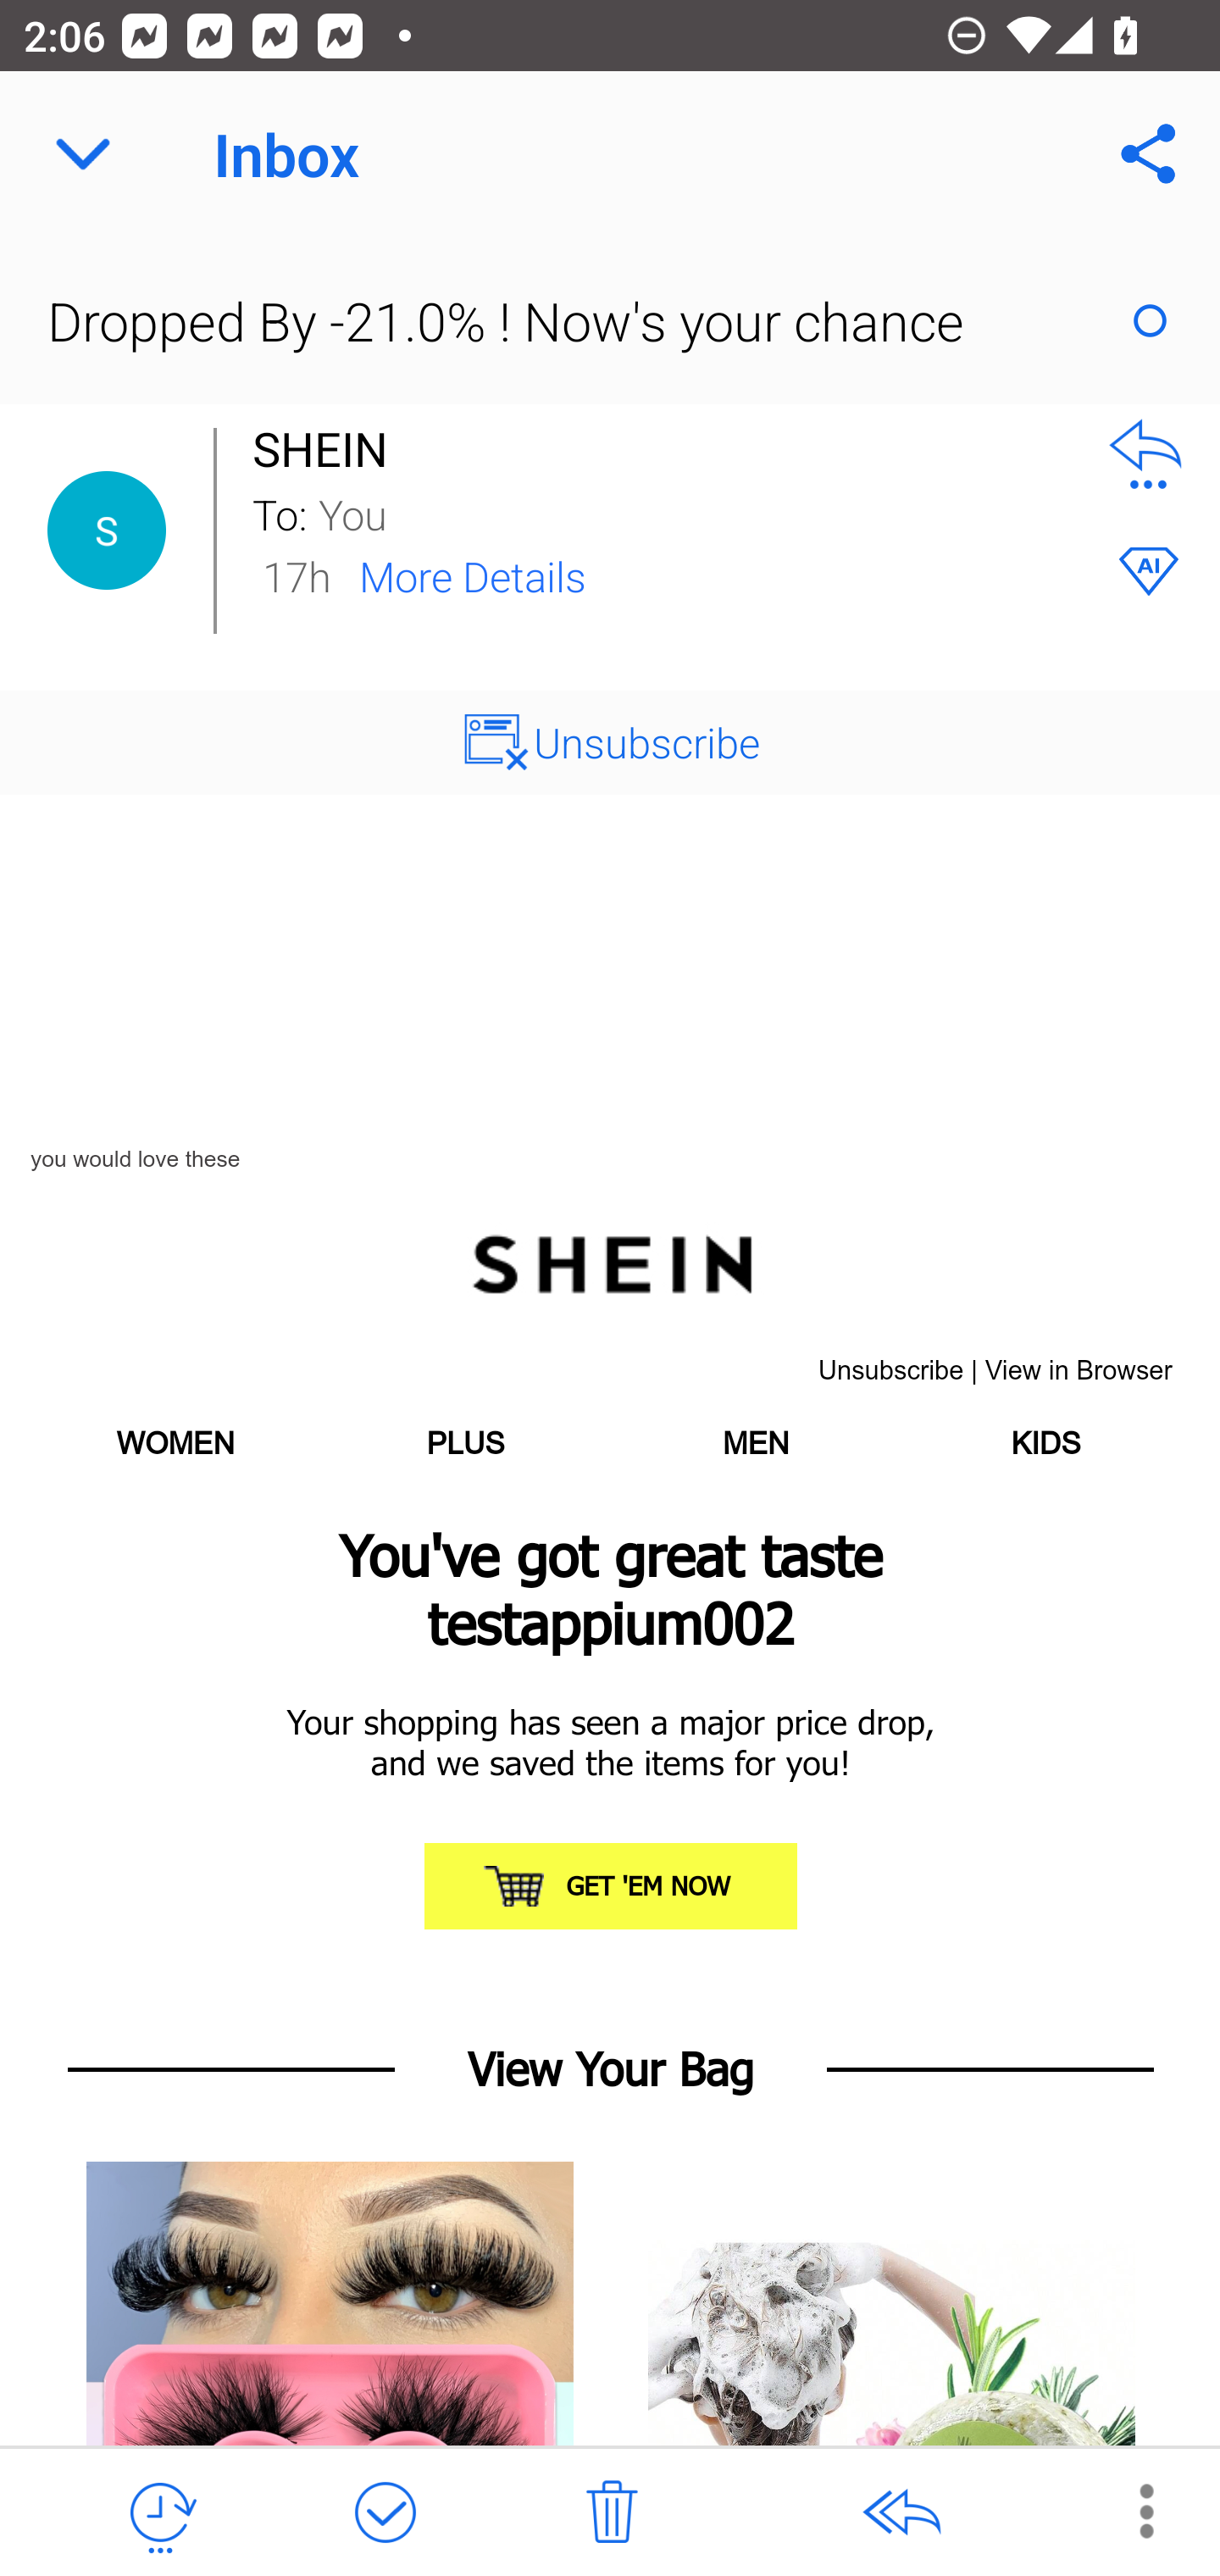  What do you see at coordinates (136, 1159) in the screenshot?
I see `you would love these` at bounding box center [136, 1159].